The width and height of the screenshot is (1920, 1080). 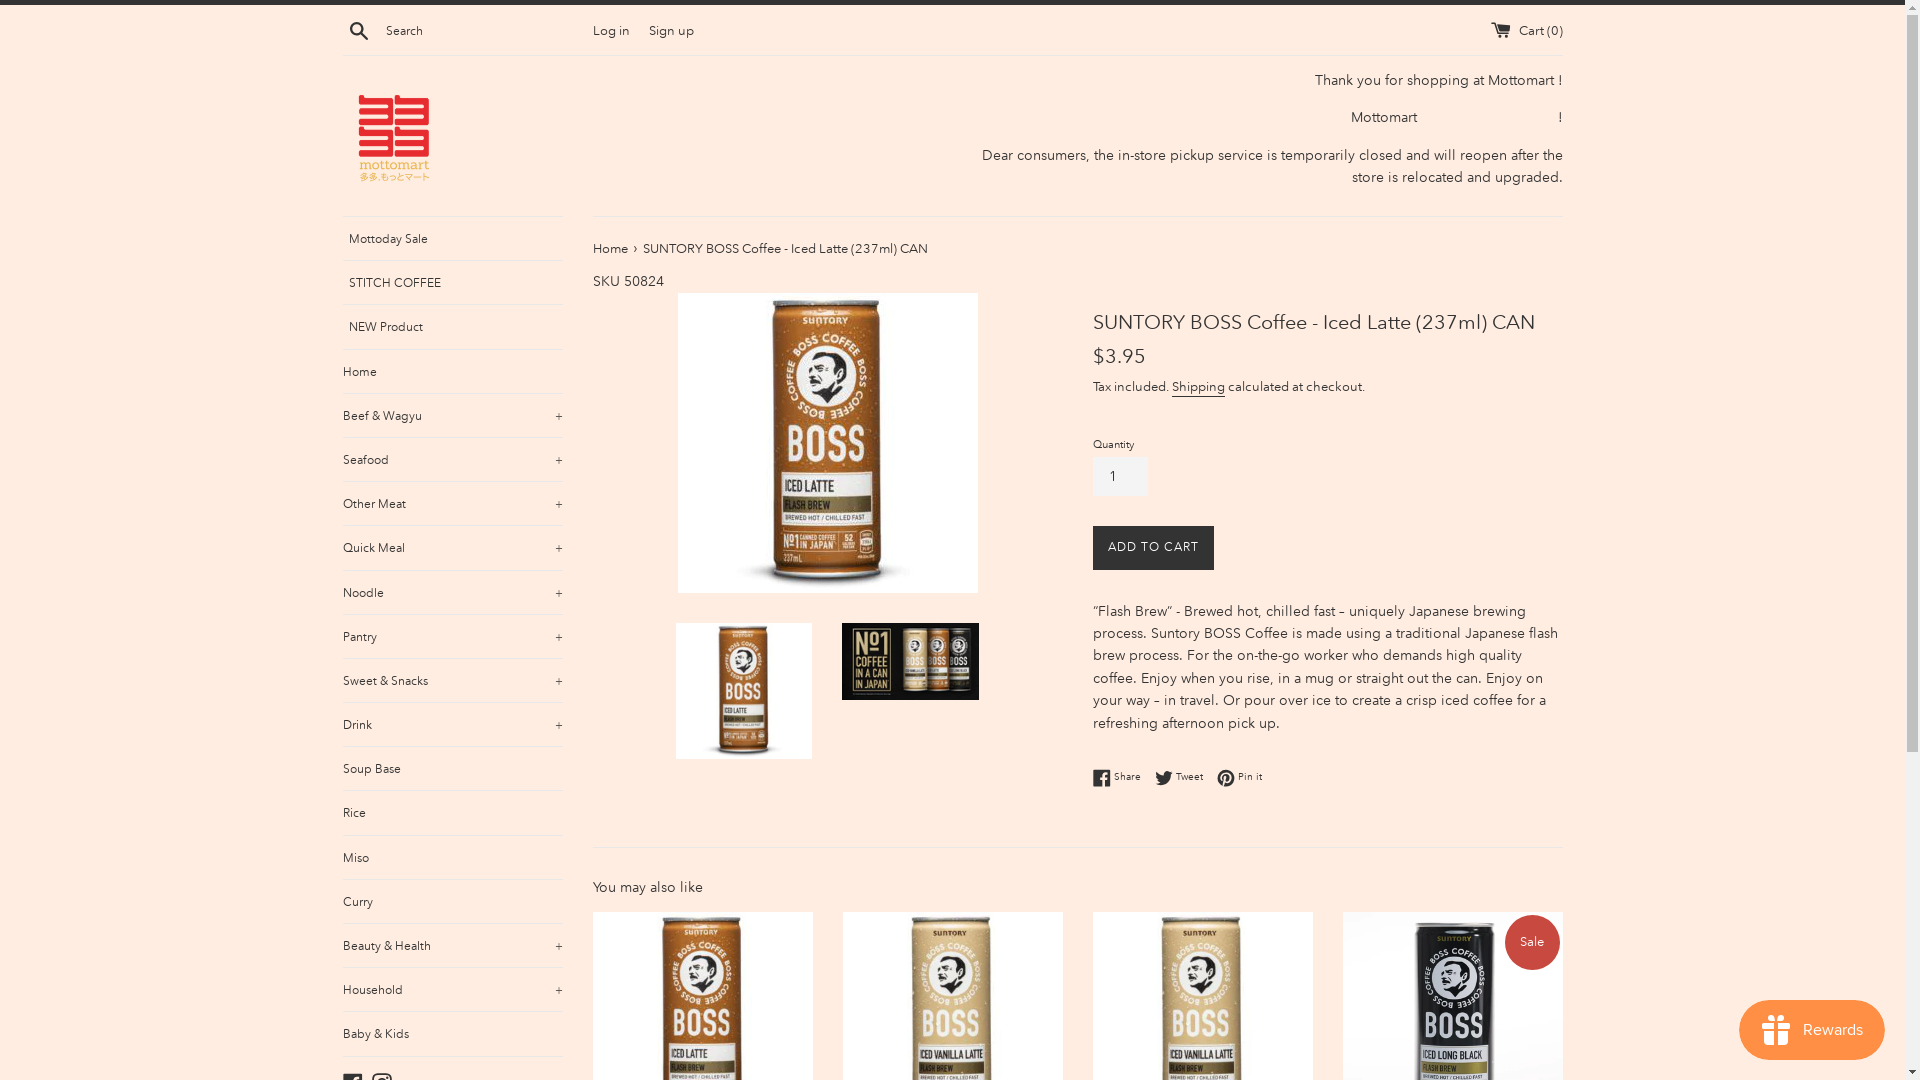 I want to click on Miso, so click(x=452, y=858).